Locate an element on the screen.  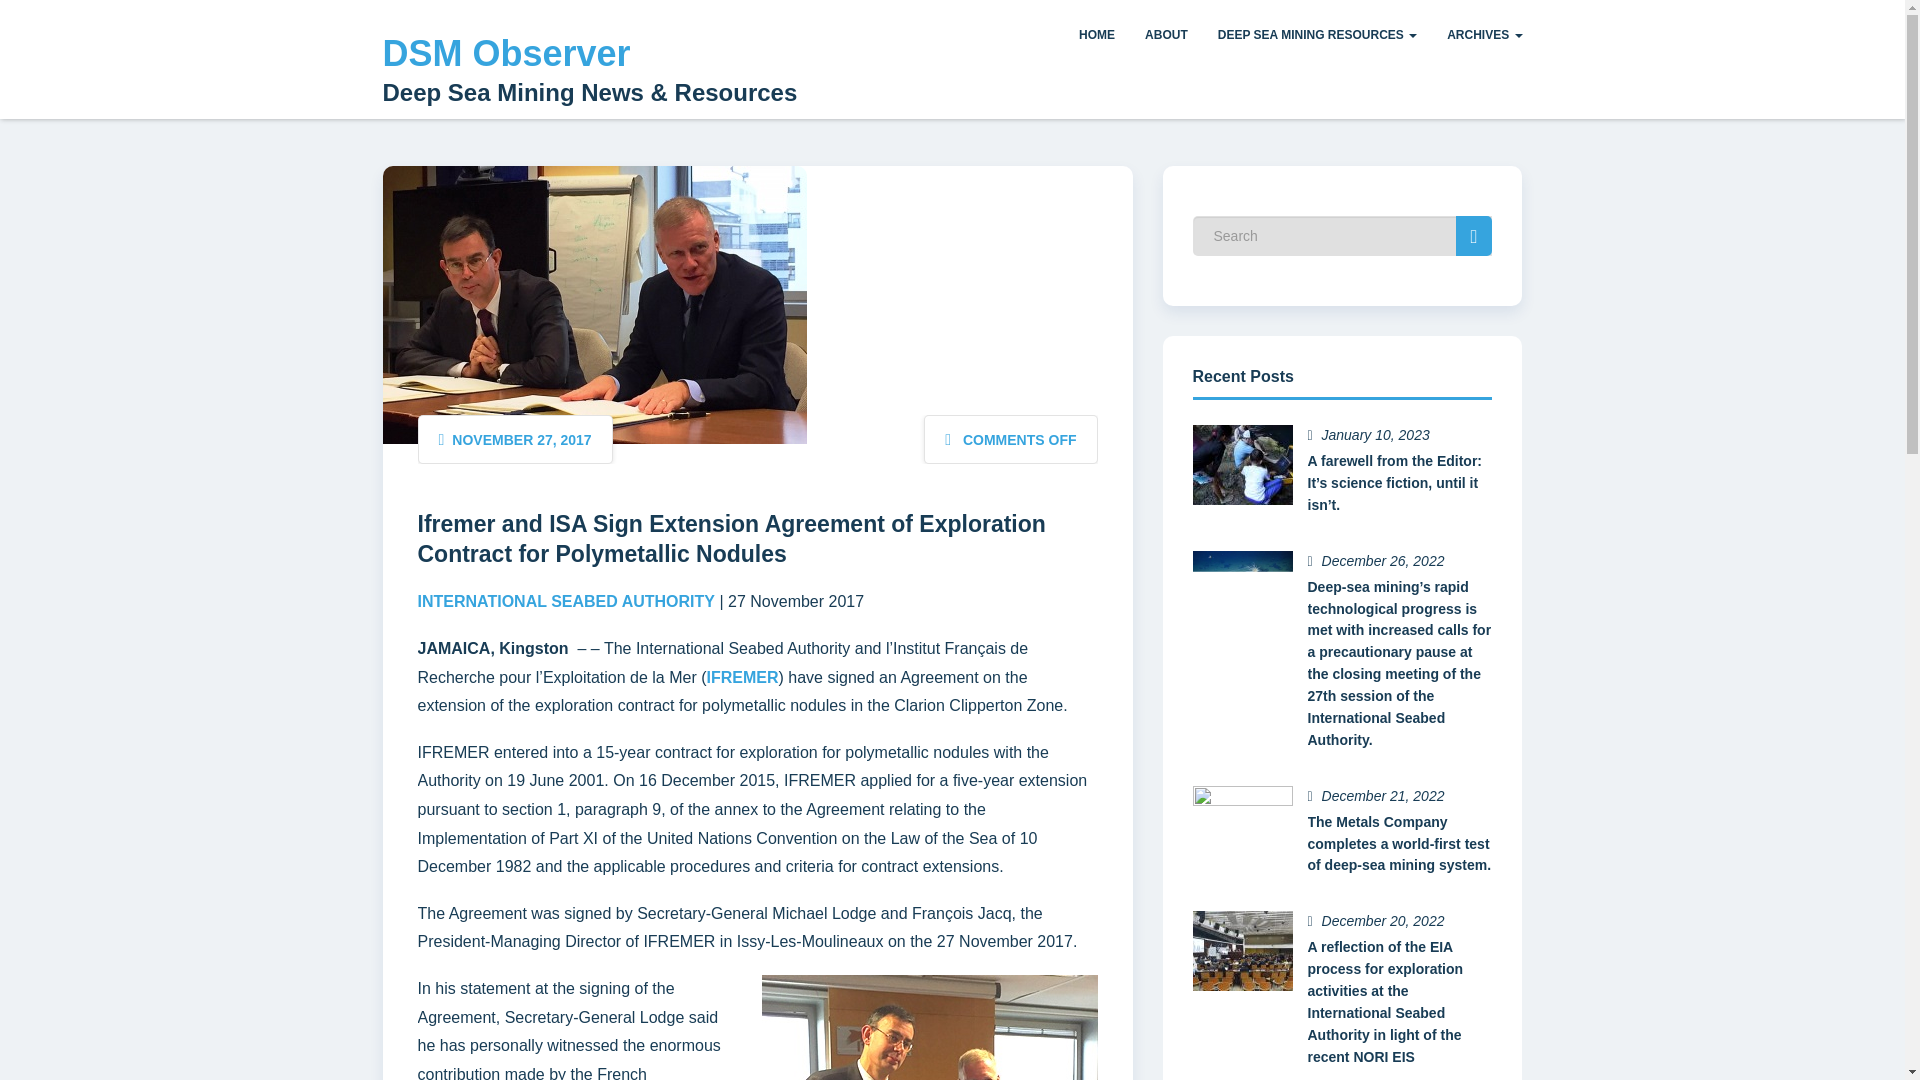
DSM Observer is located at coordinates (506, 54).